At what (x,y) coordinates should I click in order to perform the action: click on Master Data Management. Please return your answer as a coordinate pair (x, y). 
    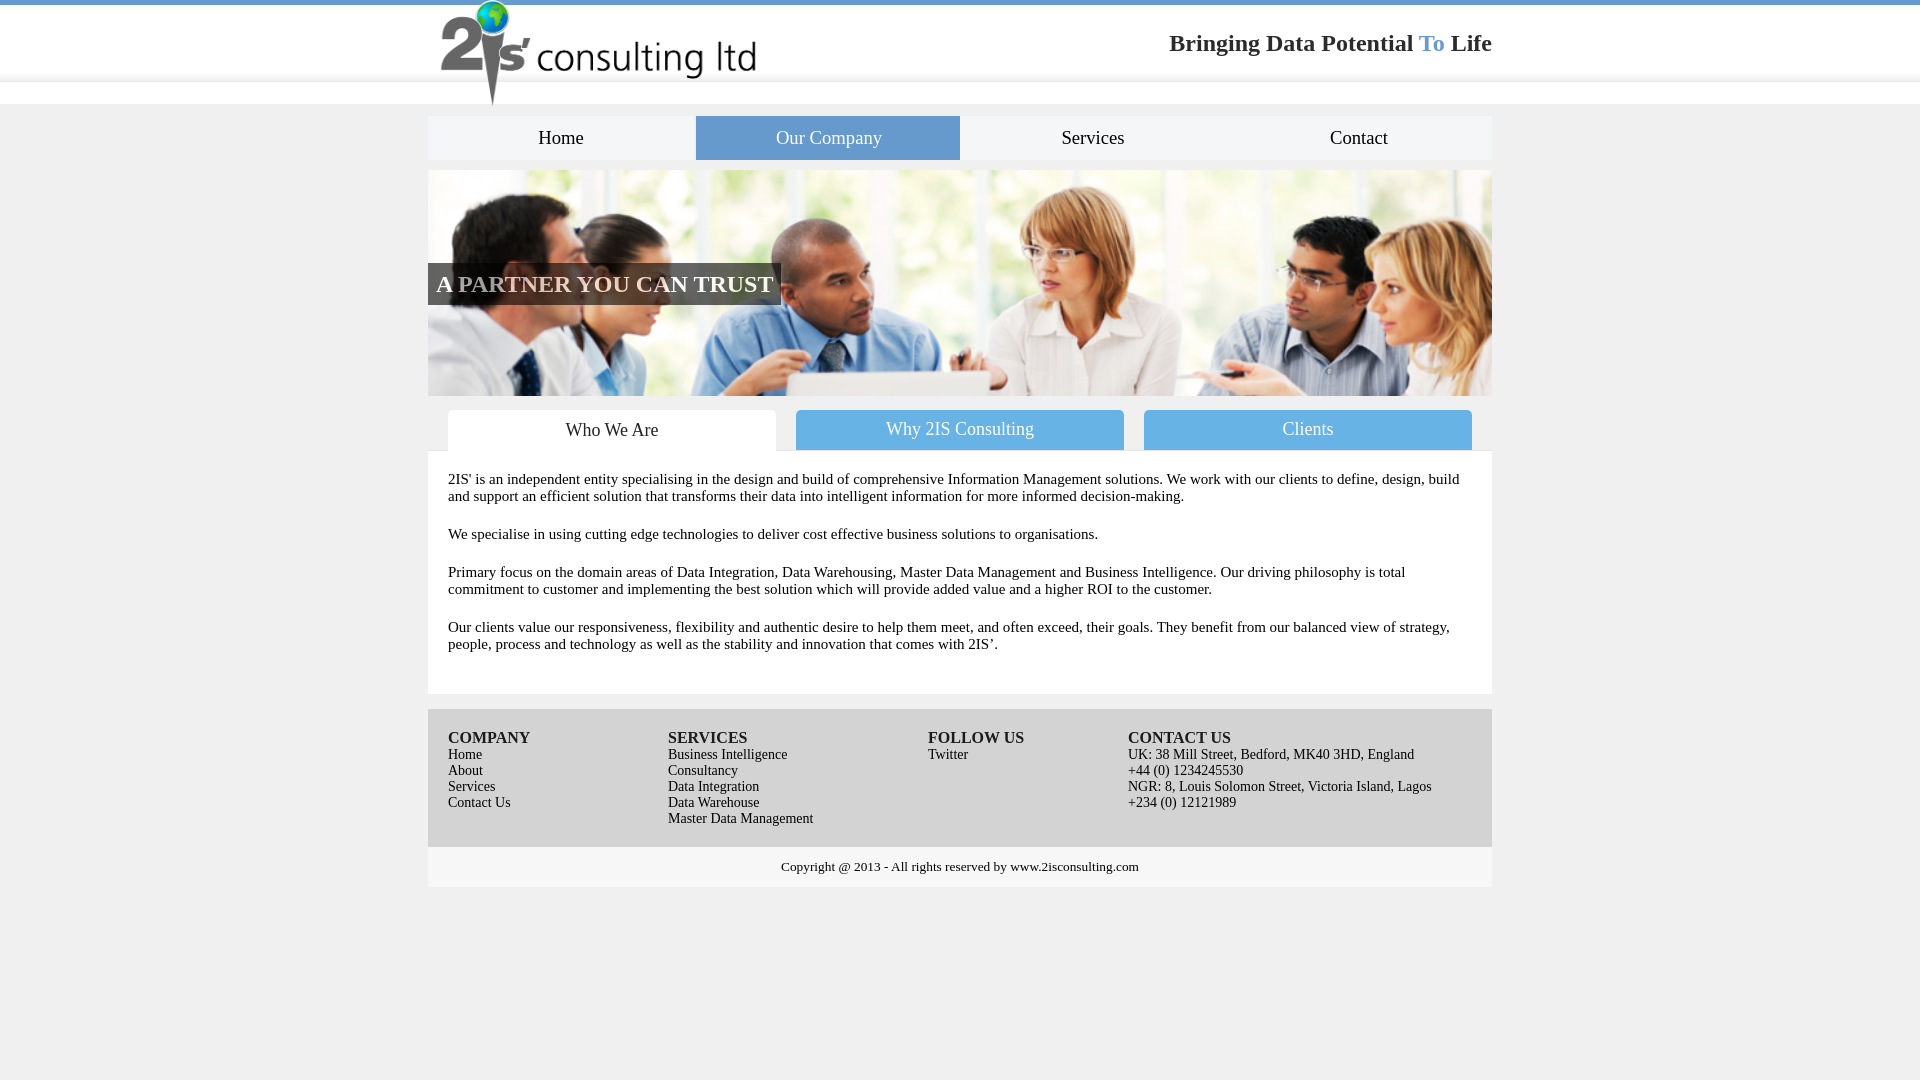
    Looking at the image, I should click on (740, 818).